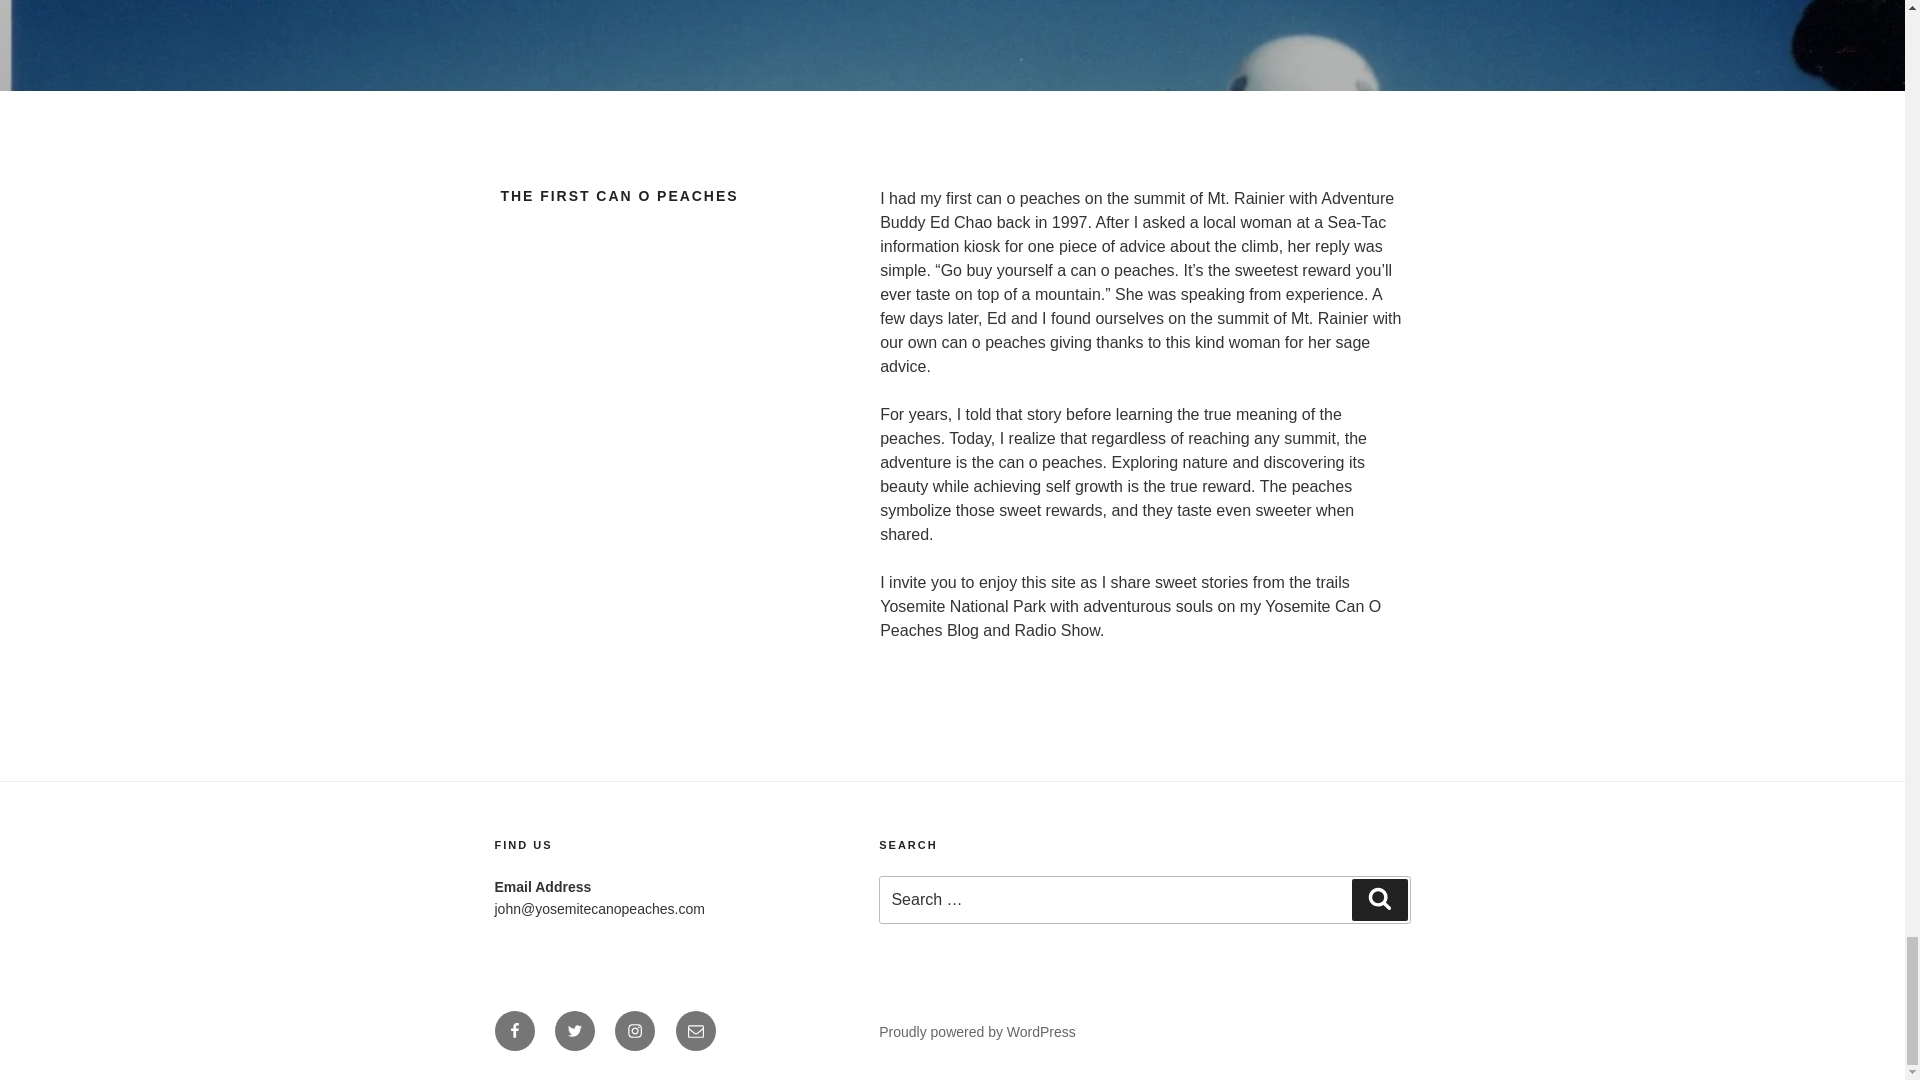  Describe the element at coordinates (1379, 900) in the screenshot. I see `Search` at that location.